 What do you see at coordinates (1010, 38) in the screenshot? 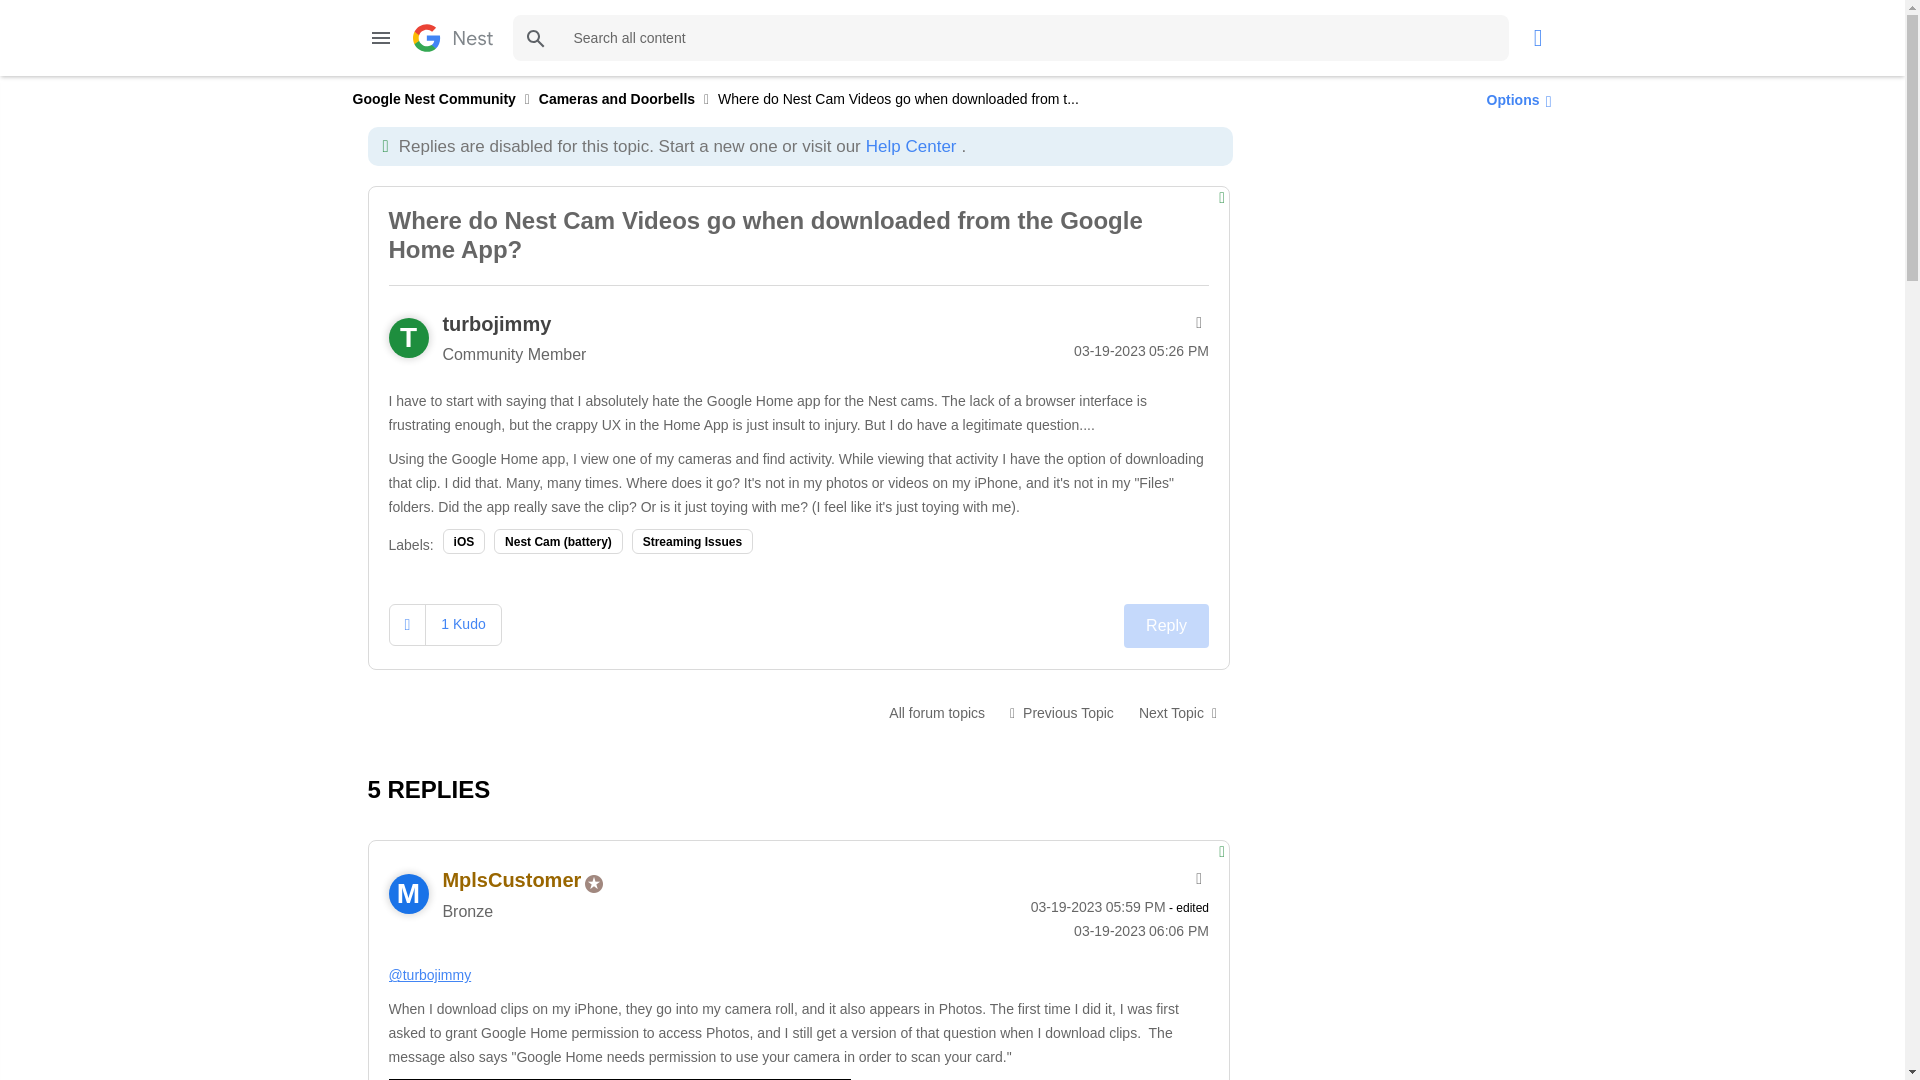
I see `Search` at bounding box center [1010, 38].